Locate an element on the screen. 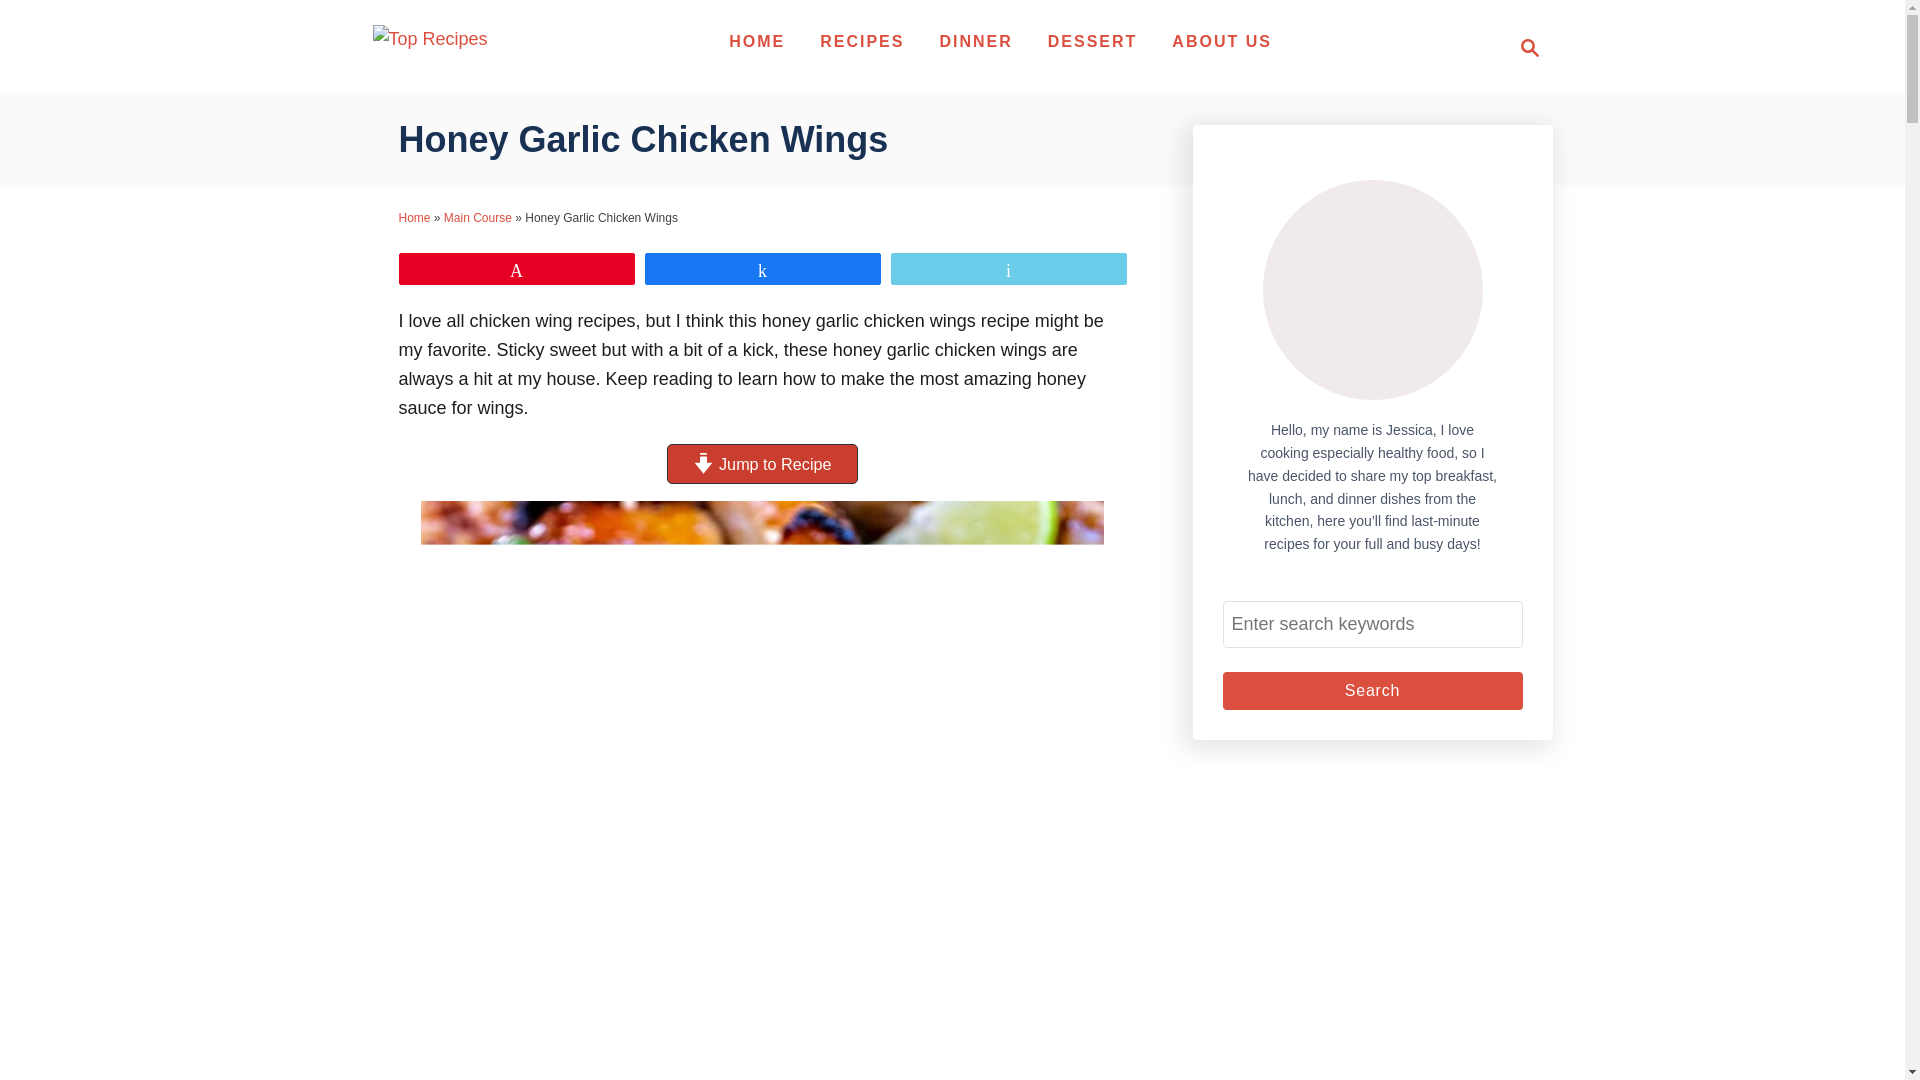  DINNER is located at coordinates (1372, 690).